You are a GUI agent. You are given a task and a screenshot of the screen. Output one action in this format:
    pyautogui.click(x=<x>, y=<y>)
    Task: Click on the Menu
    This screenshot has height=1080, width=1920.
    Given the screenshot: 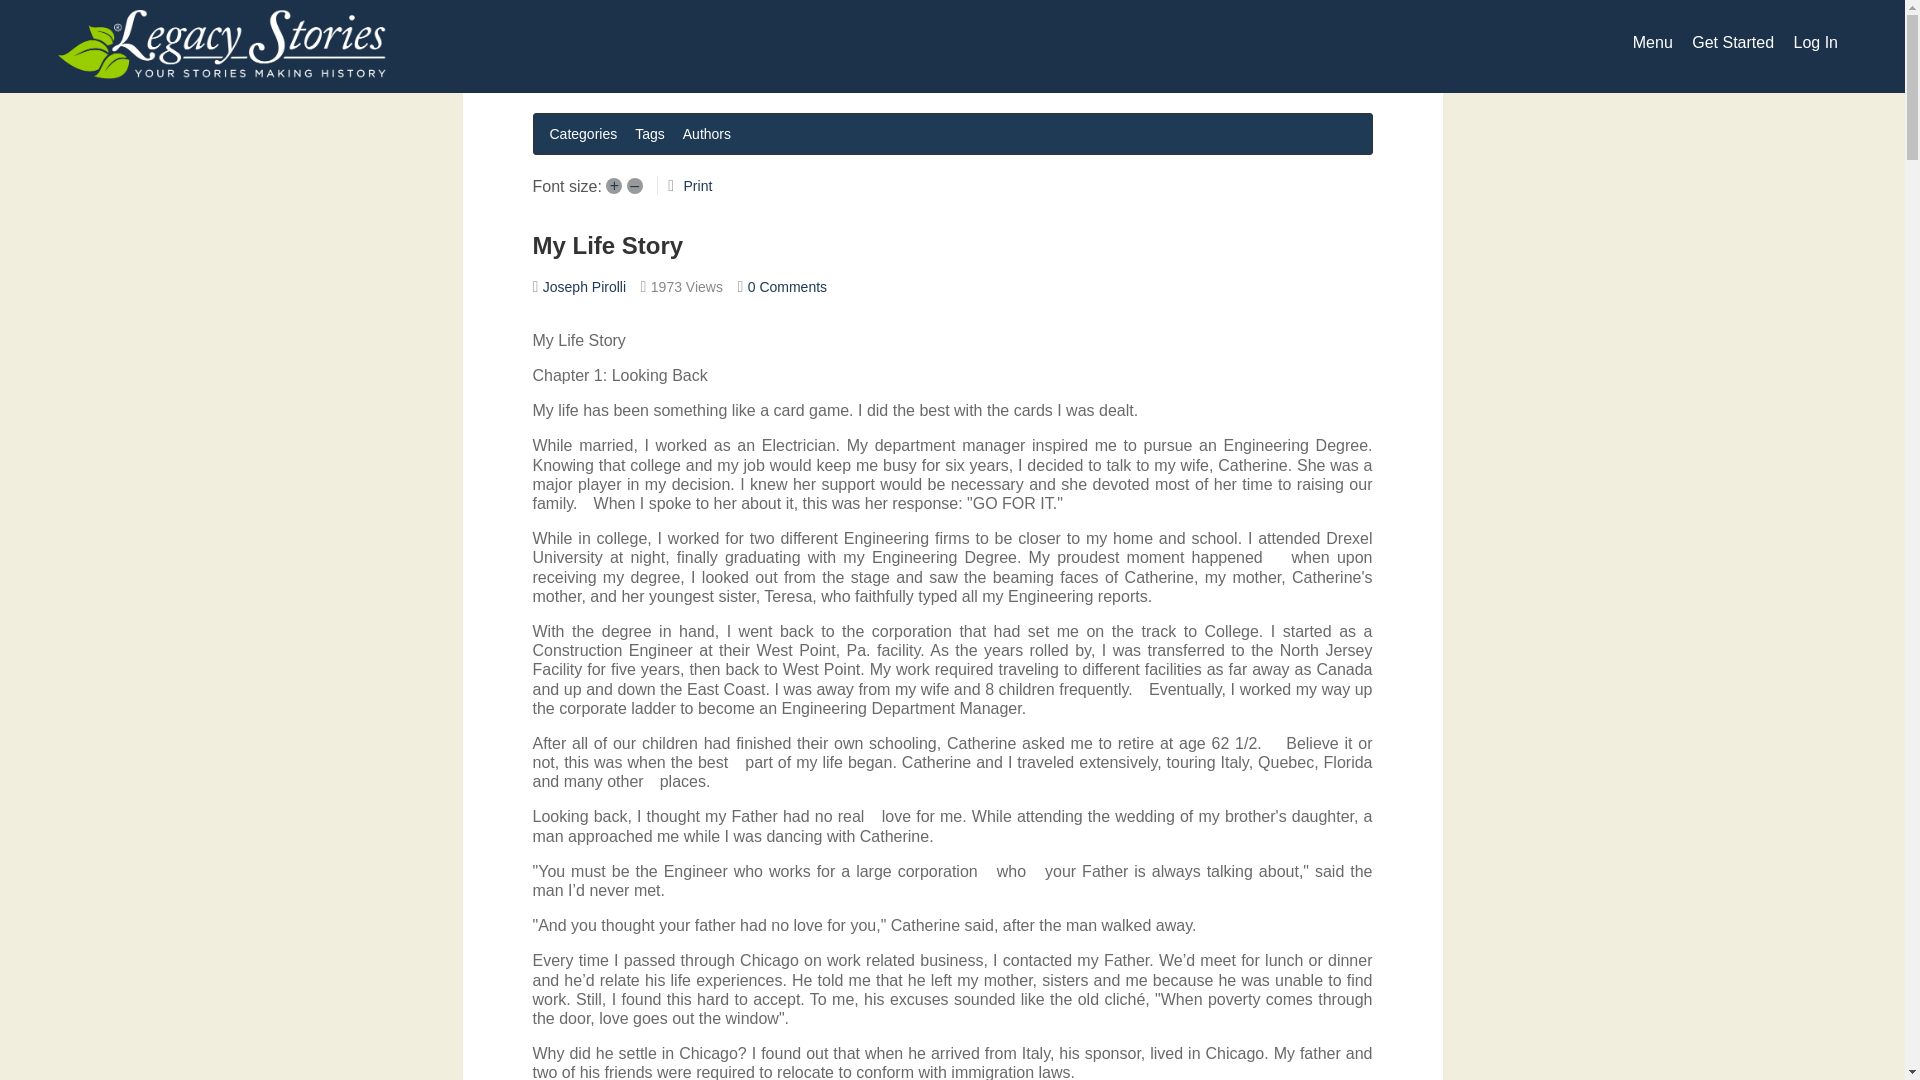 What is the action you would take?
    pyautogui.click(x=1652, y=42)
    